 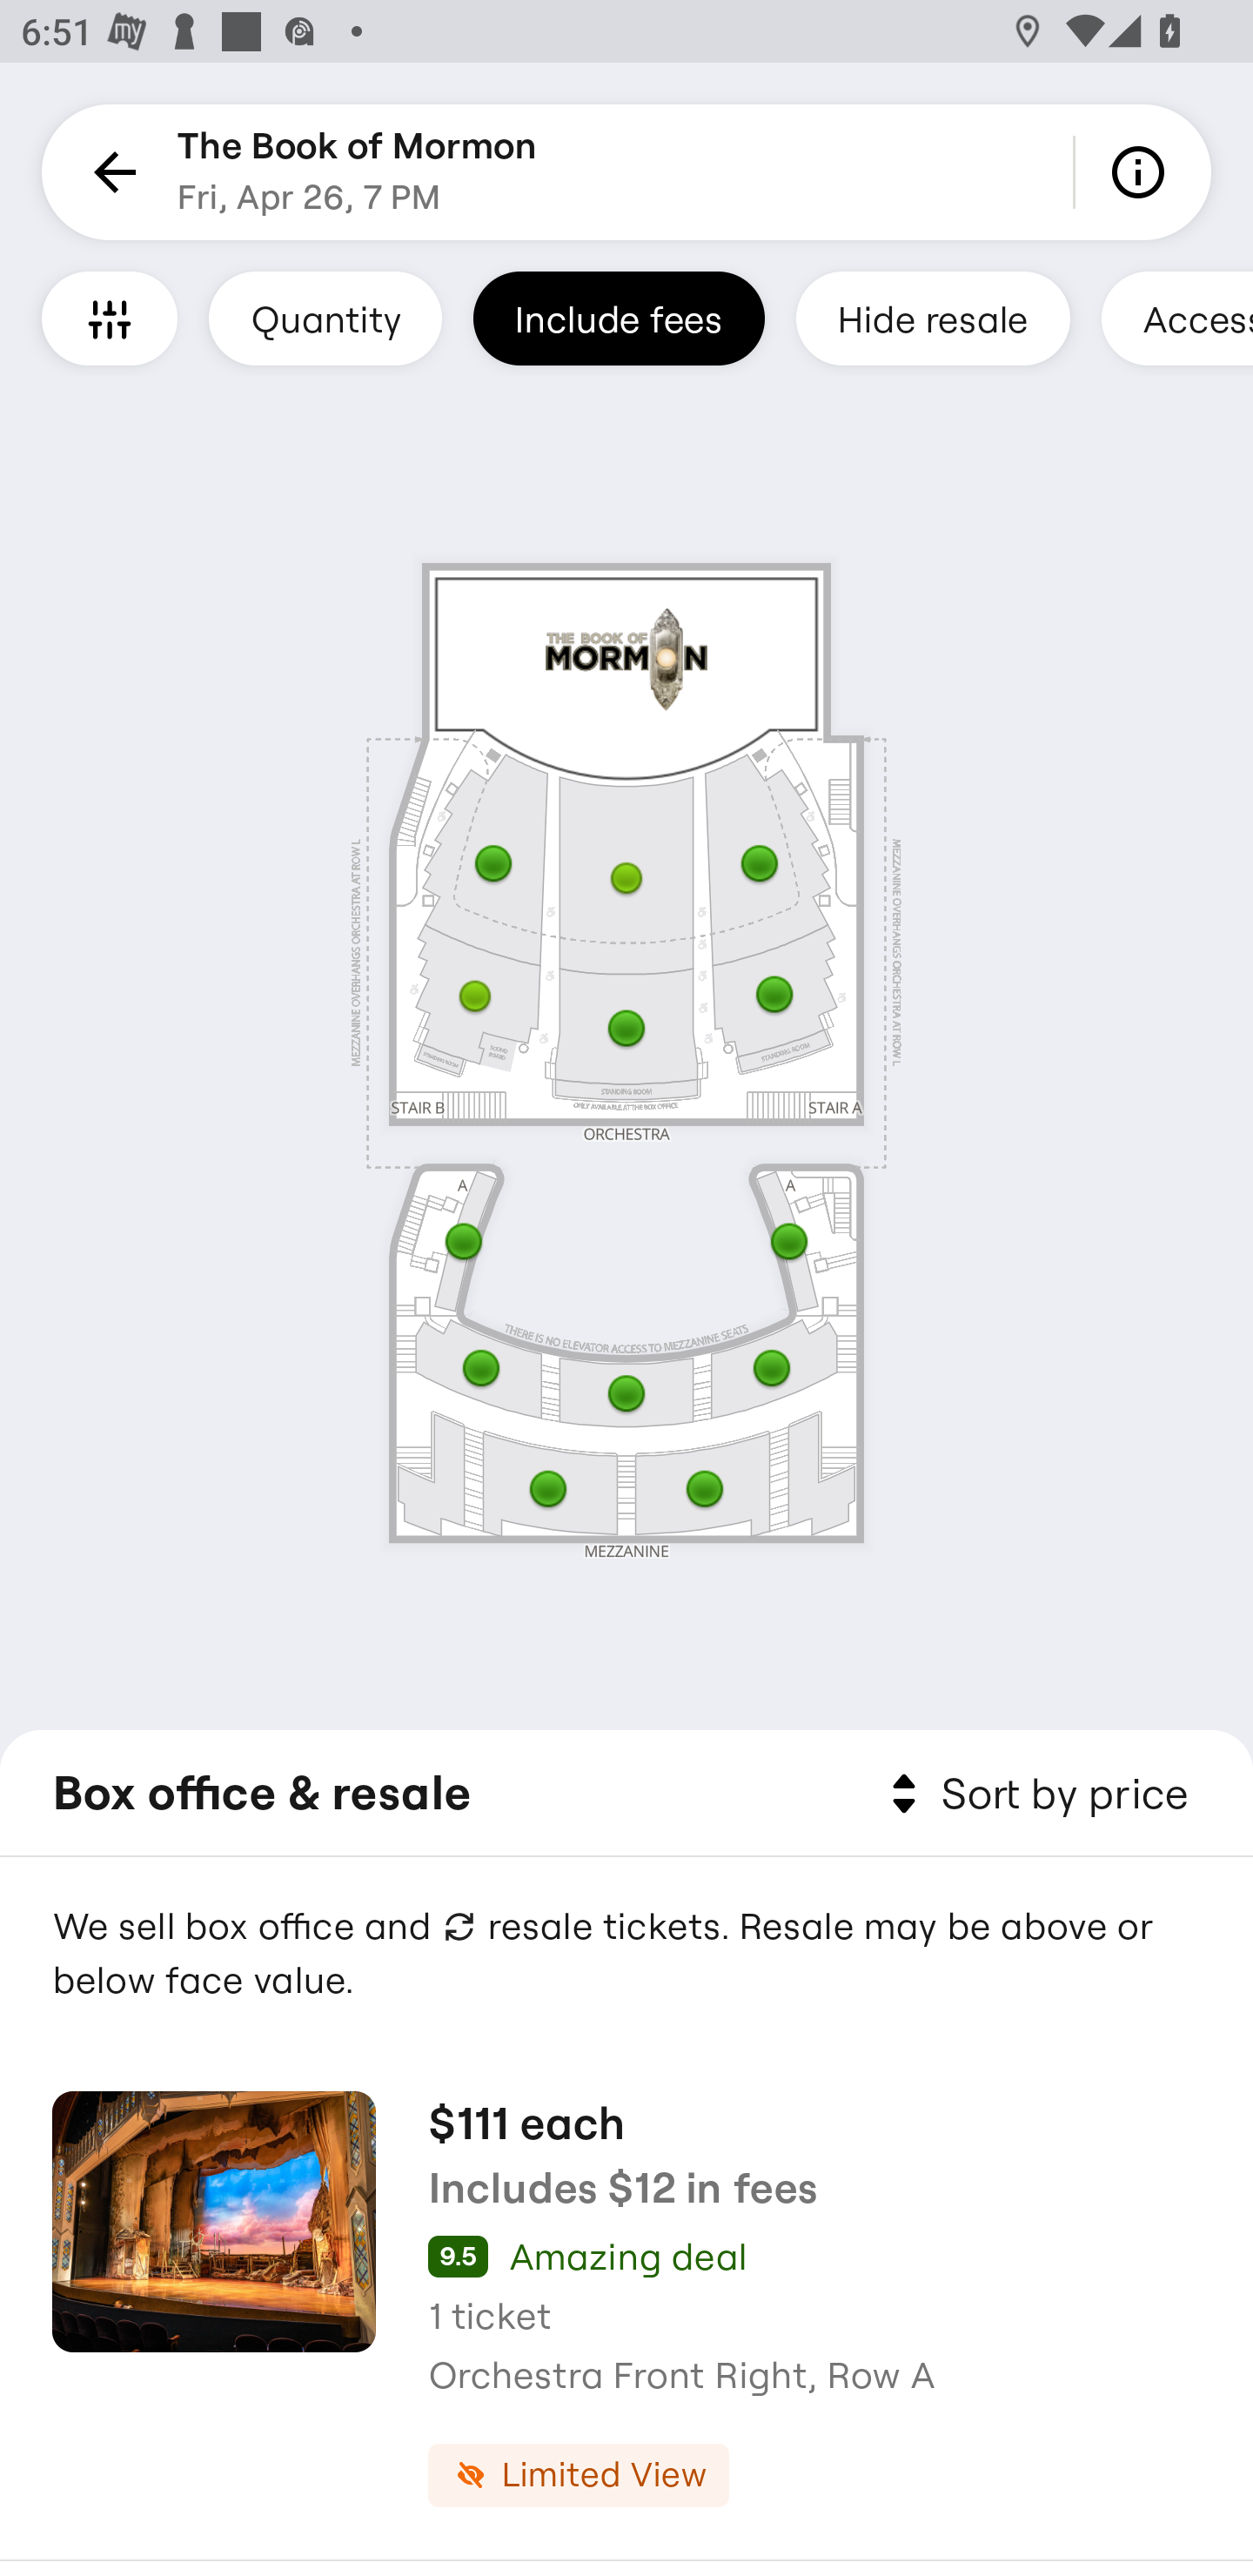 I want to click on Info, so click(x=1143, y=172).